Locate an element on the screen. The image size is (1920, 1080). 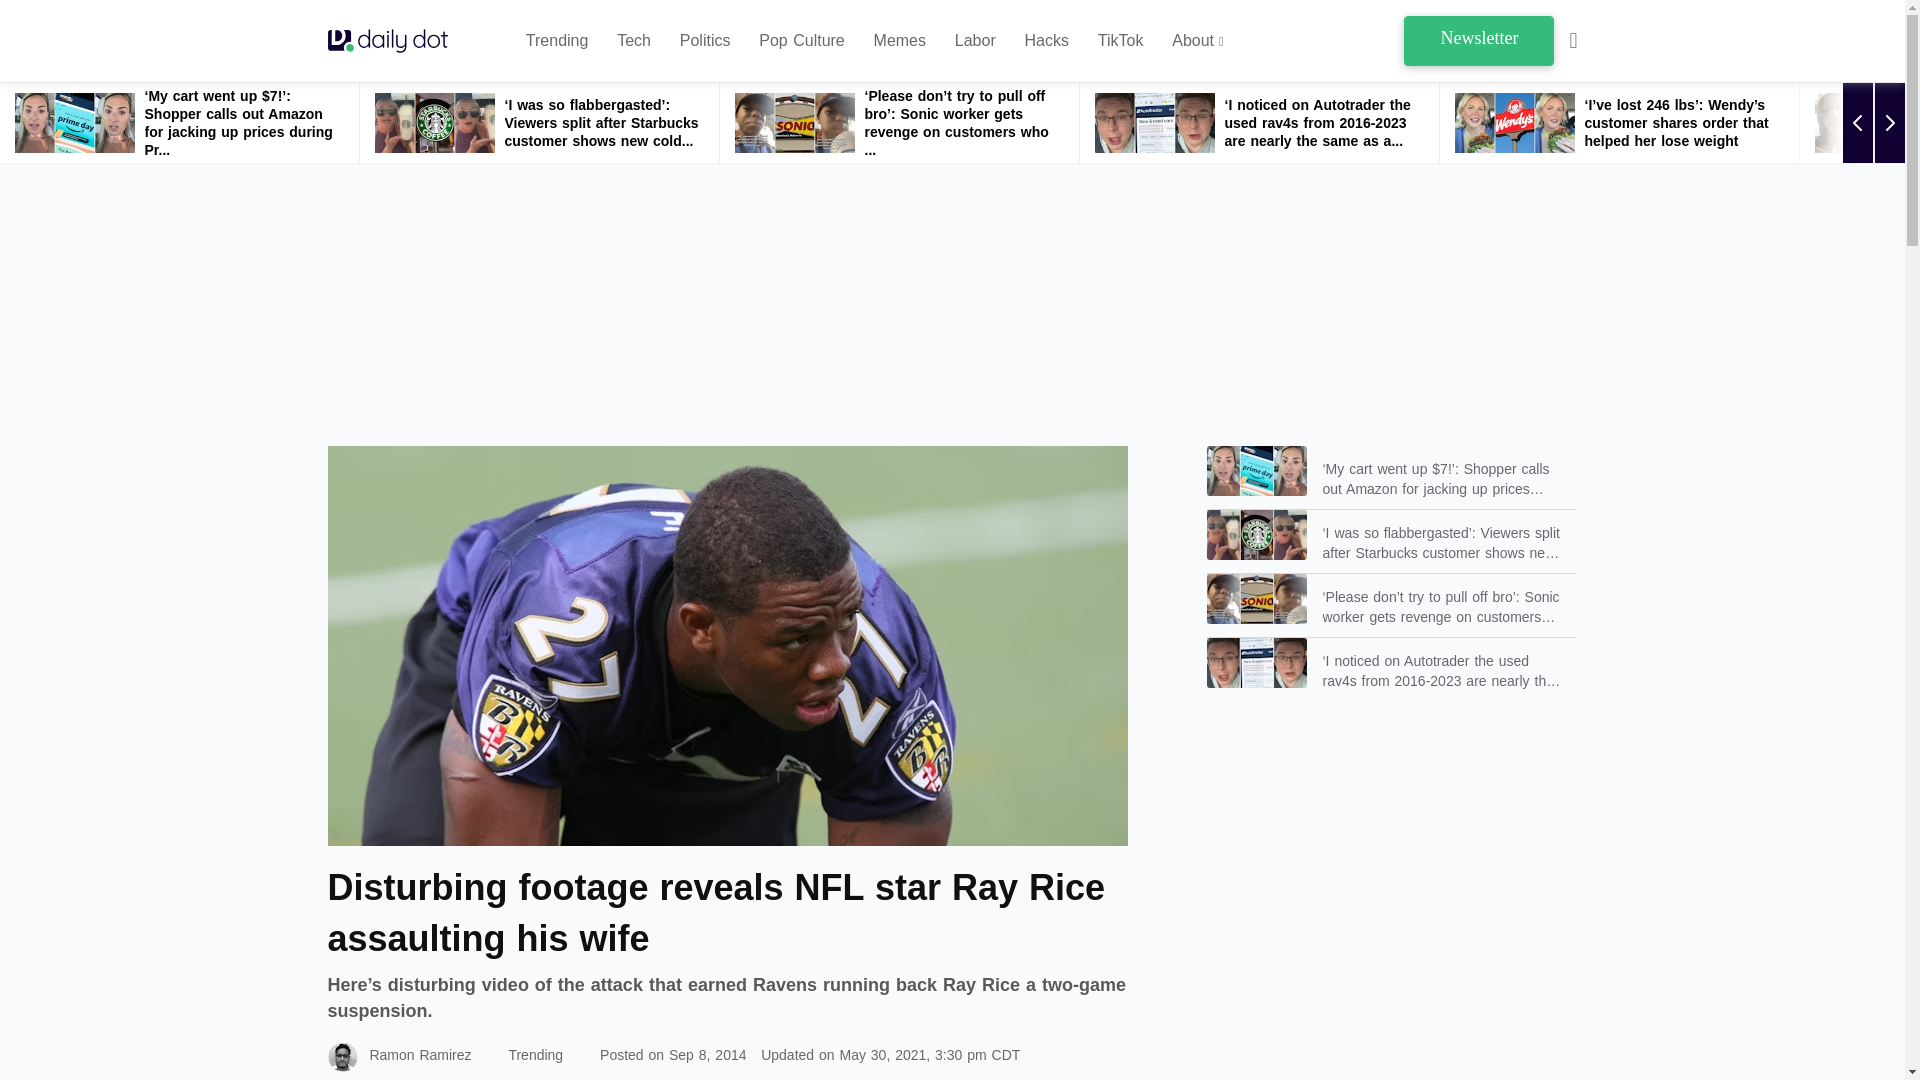
Hacks is located at coordinates (1047, 41).